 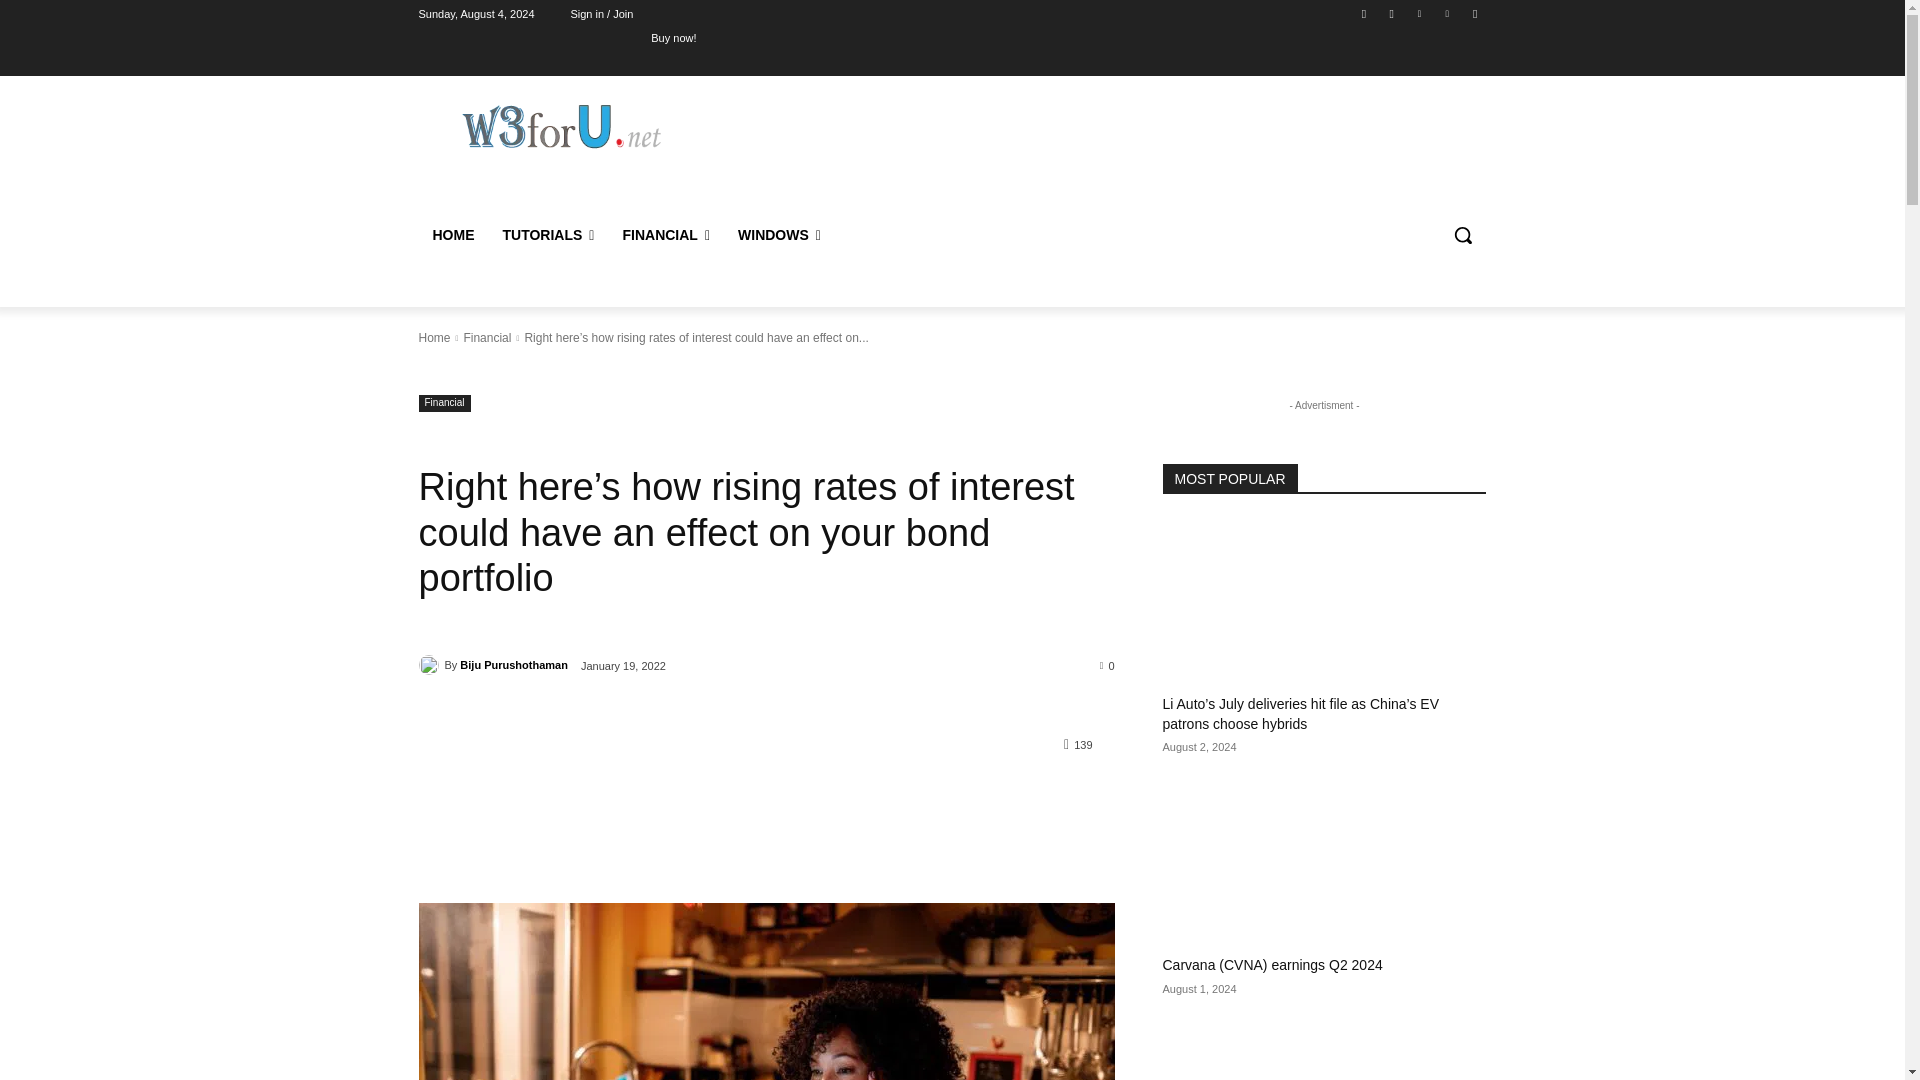 I want to click on TUTORIALS, so click(x=548, y=234).